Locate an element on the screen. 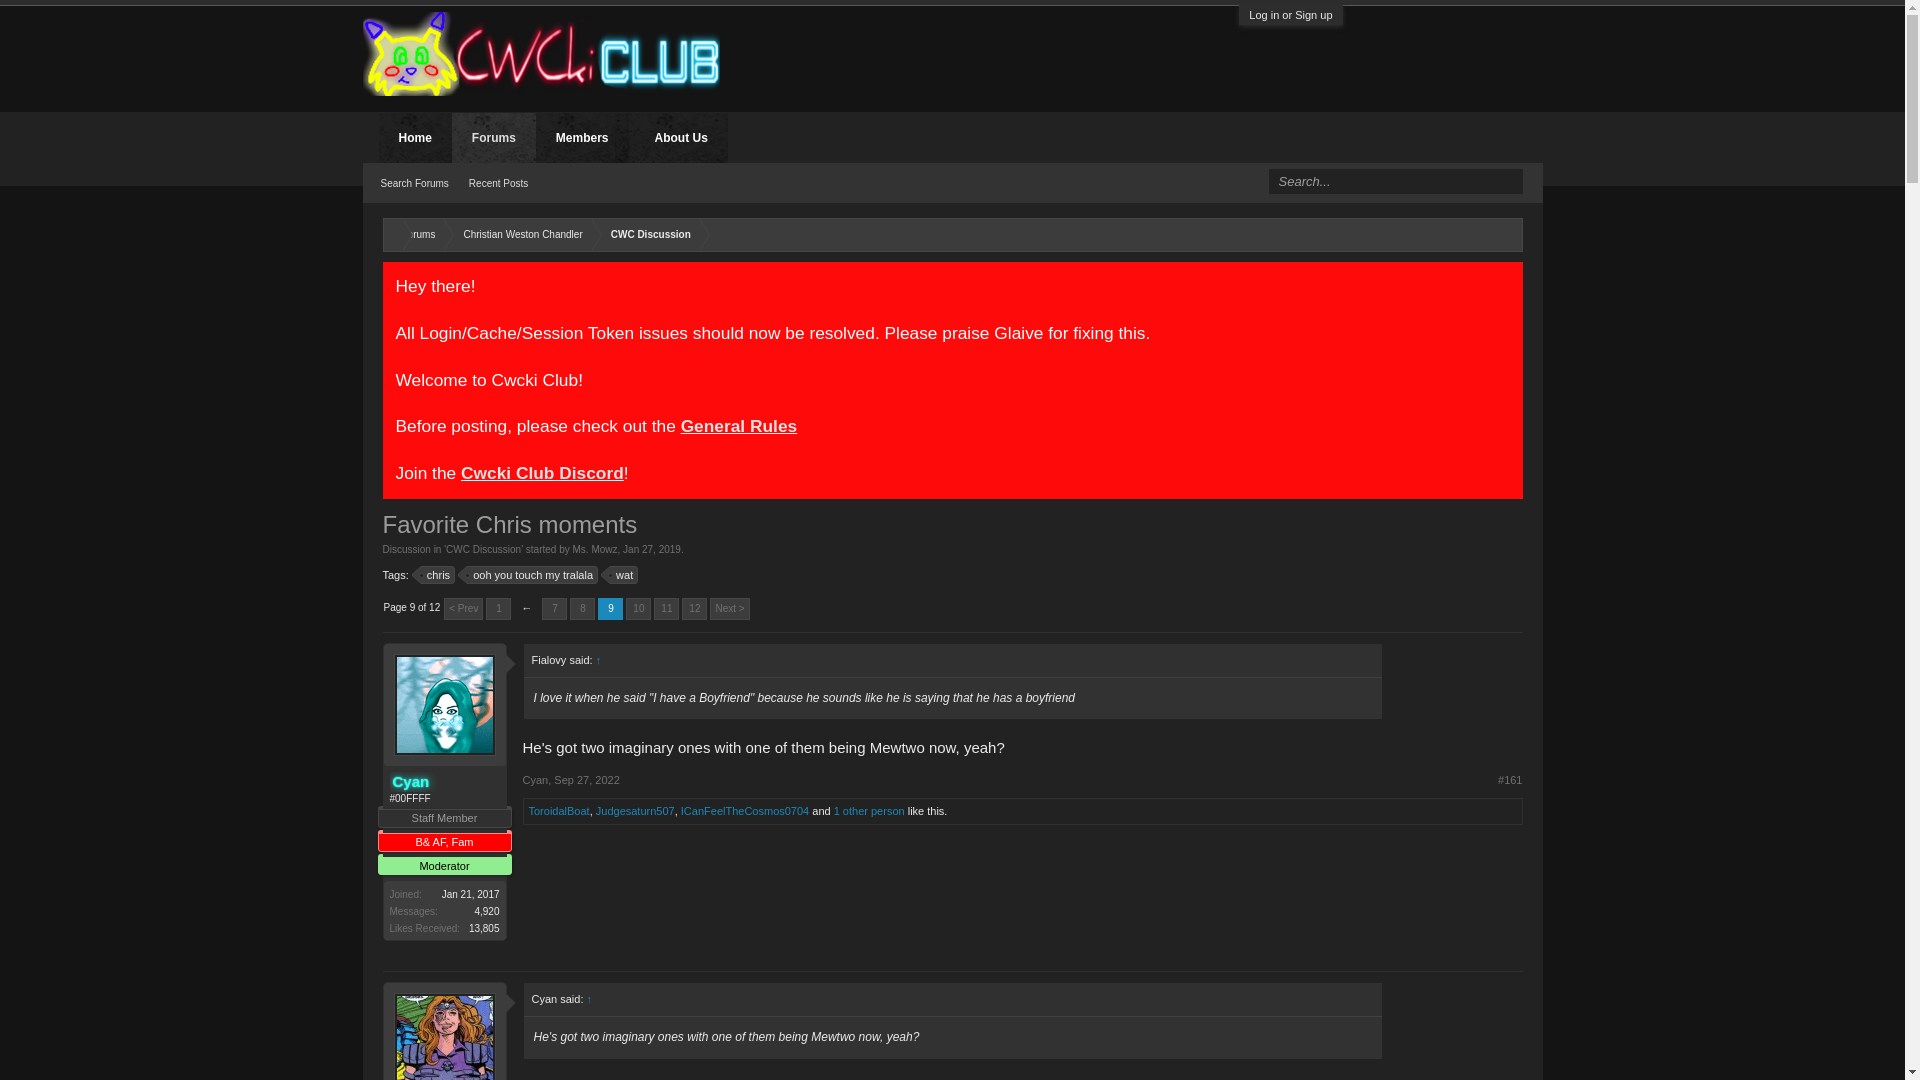  8 is located at coordinates (582, 608).